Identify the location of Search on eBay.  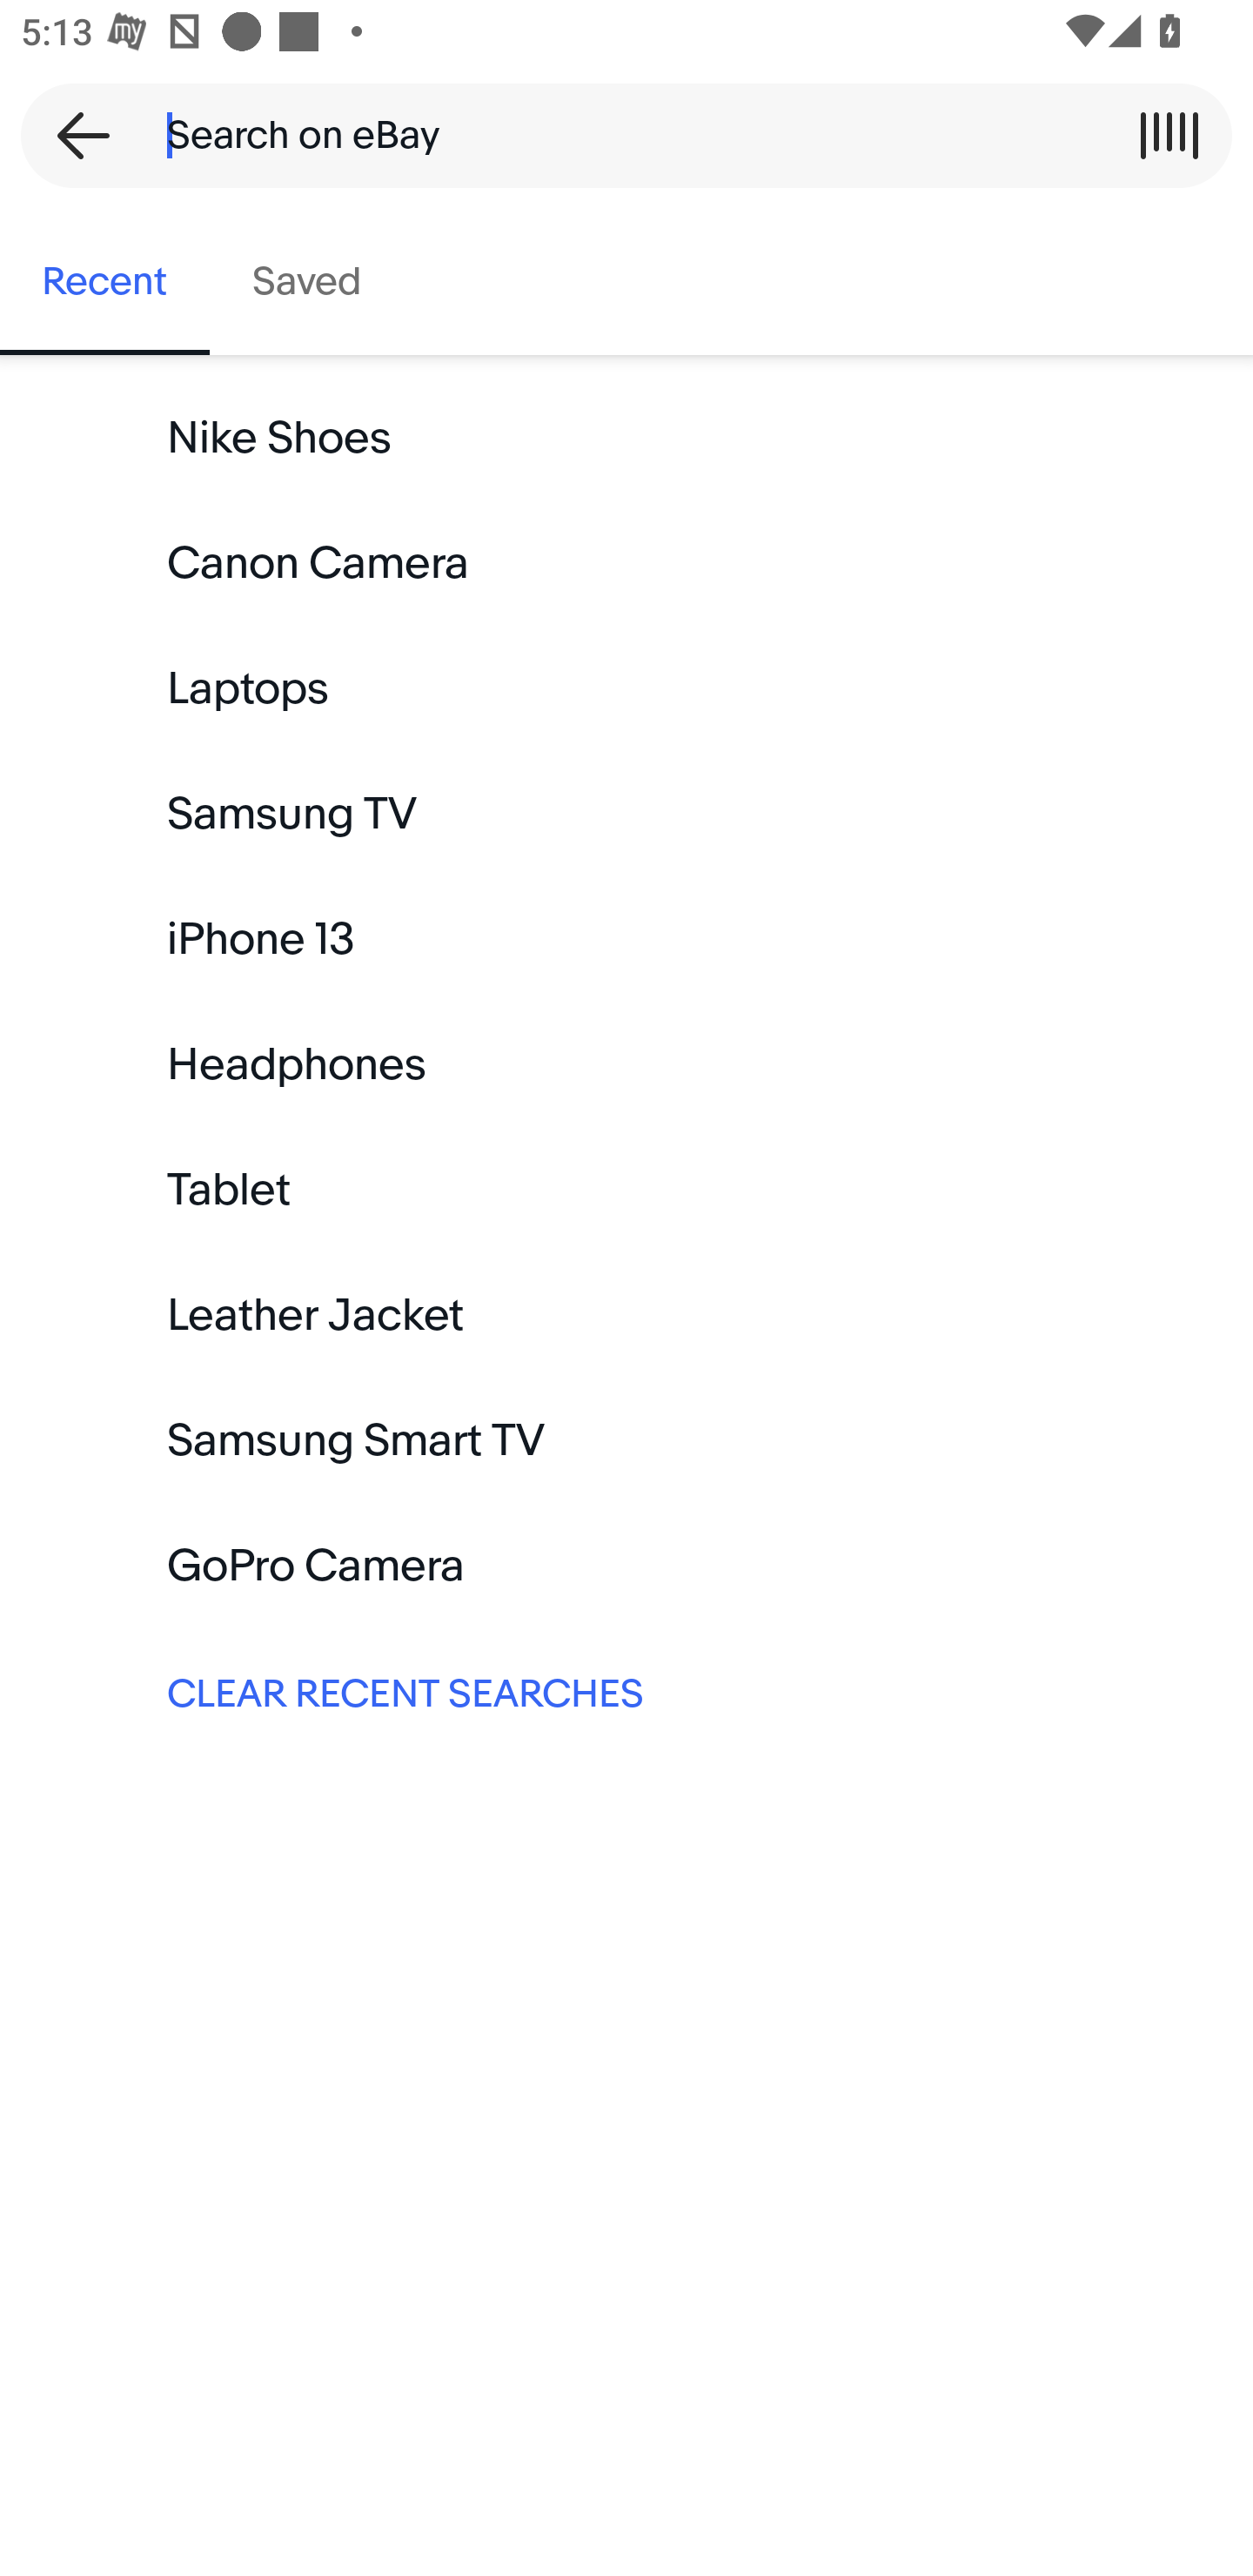
(616, 135).